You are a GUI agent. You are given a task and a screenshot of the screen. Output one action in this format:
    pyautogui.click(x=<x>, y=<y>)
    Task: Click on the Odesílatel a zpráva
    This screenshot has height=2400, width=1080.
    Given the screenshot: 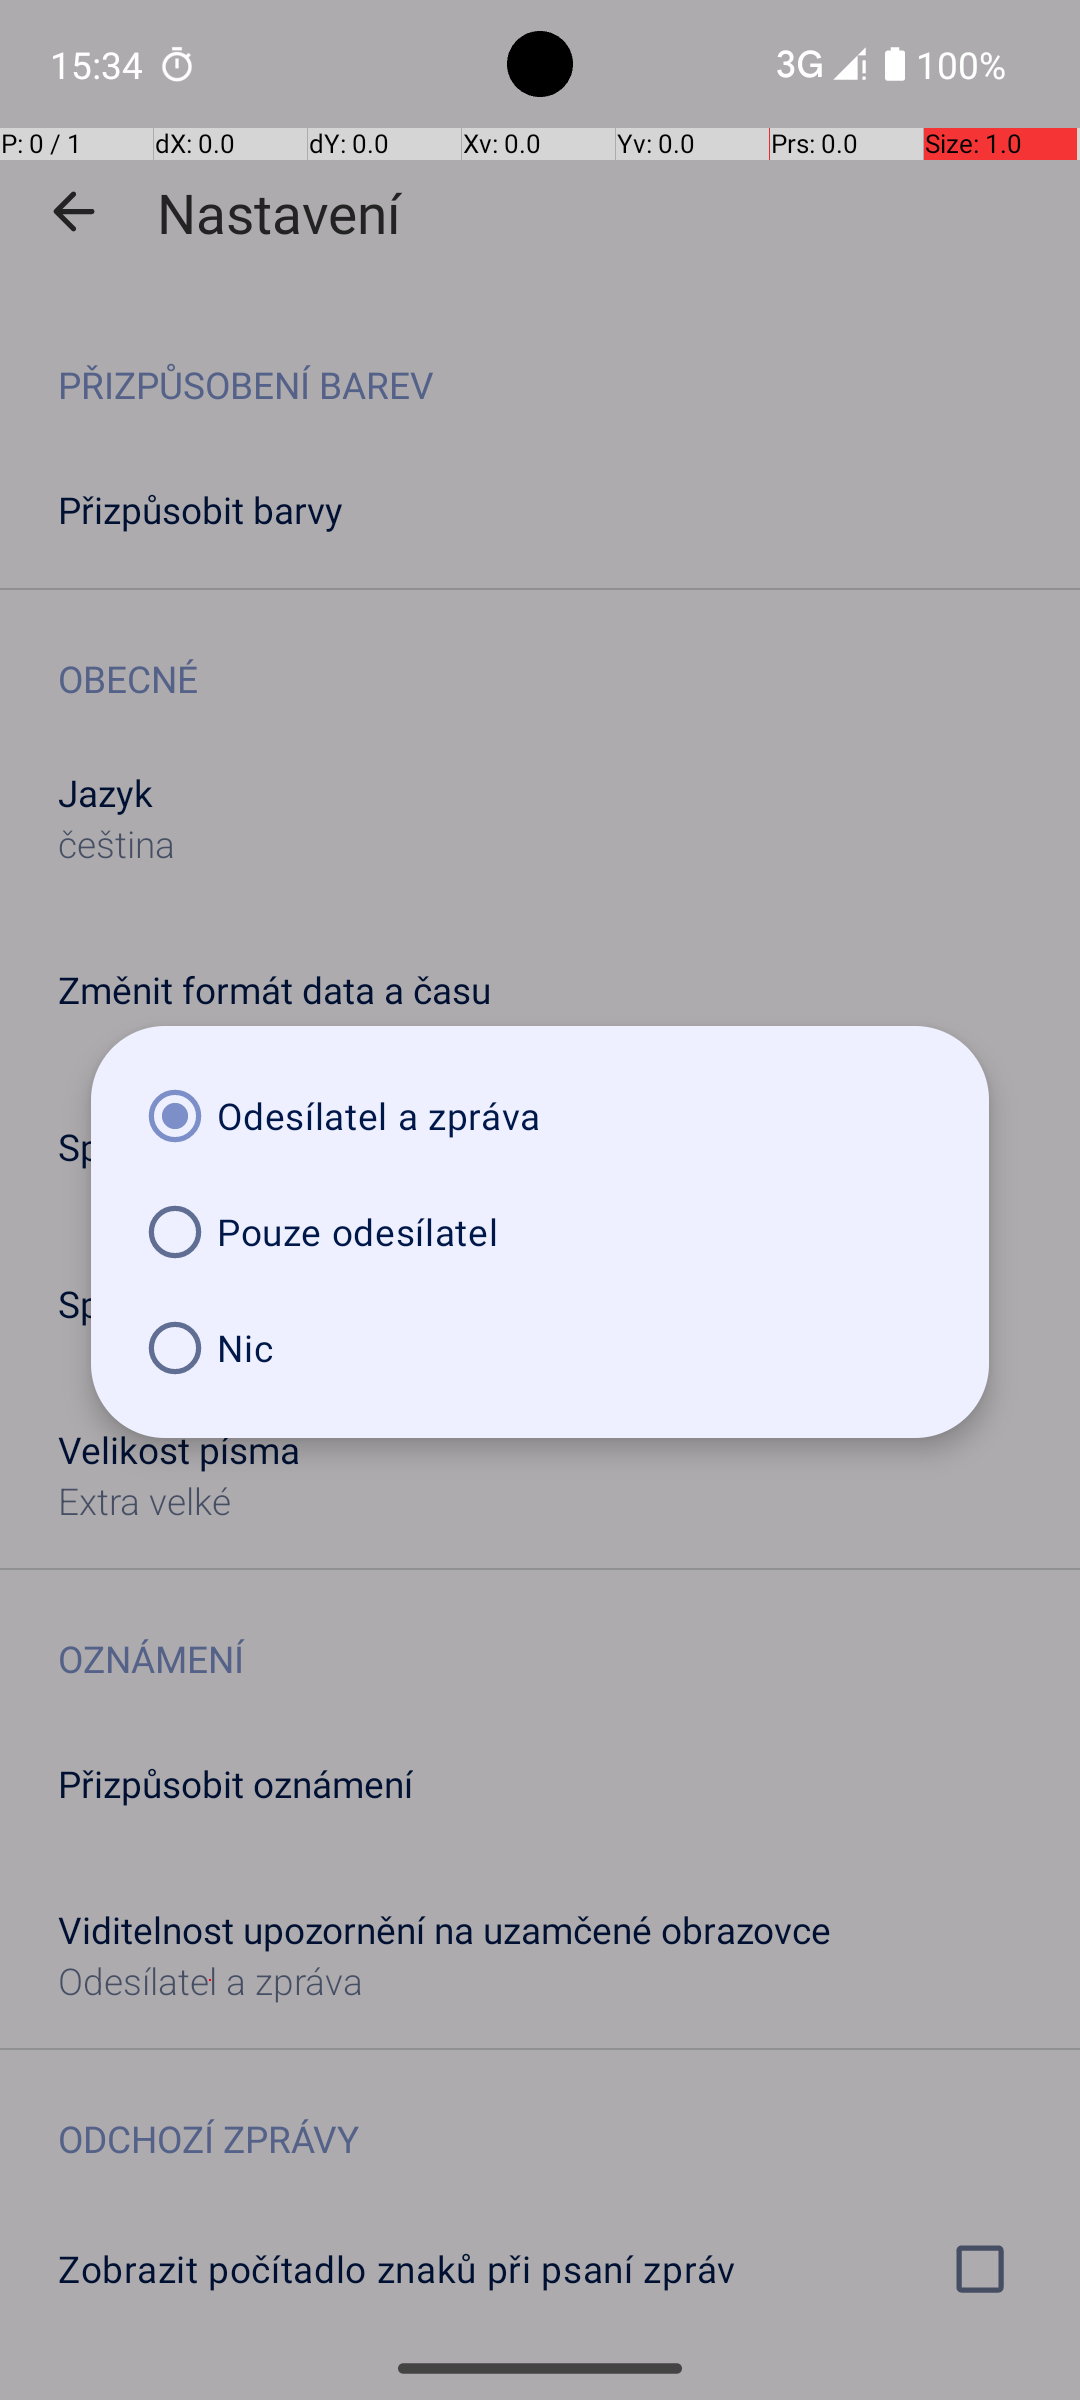 What is the action you would take?
    pyautogui.click(x=540, y=1116)
    